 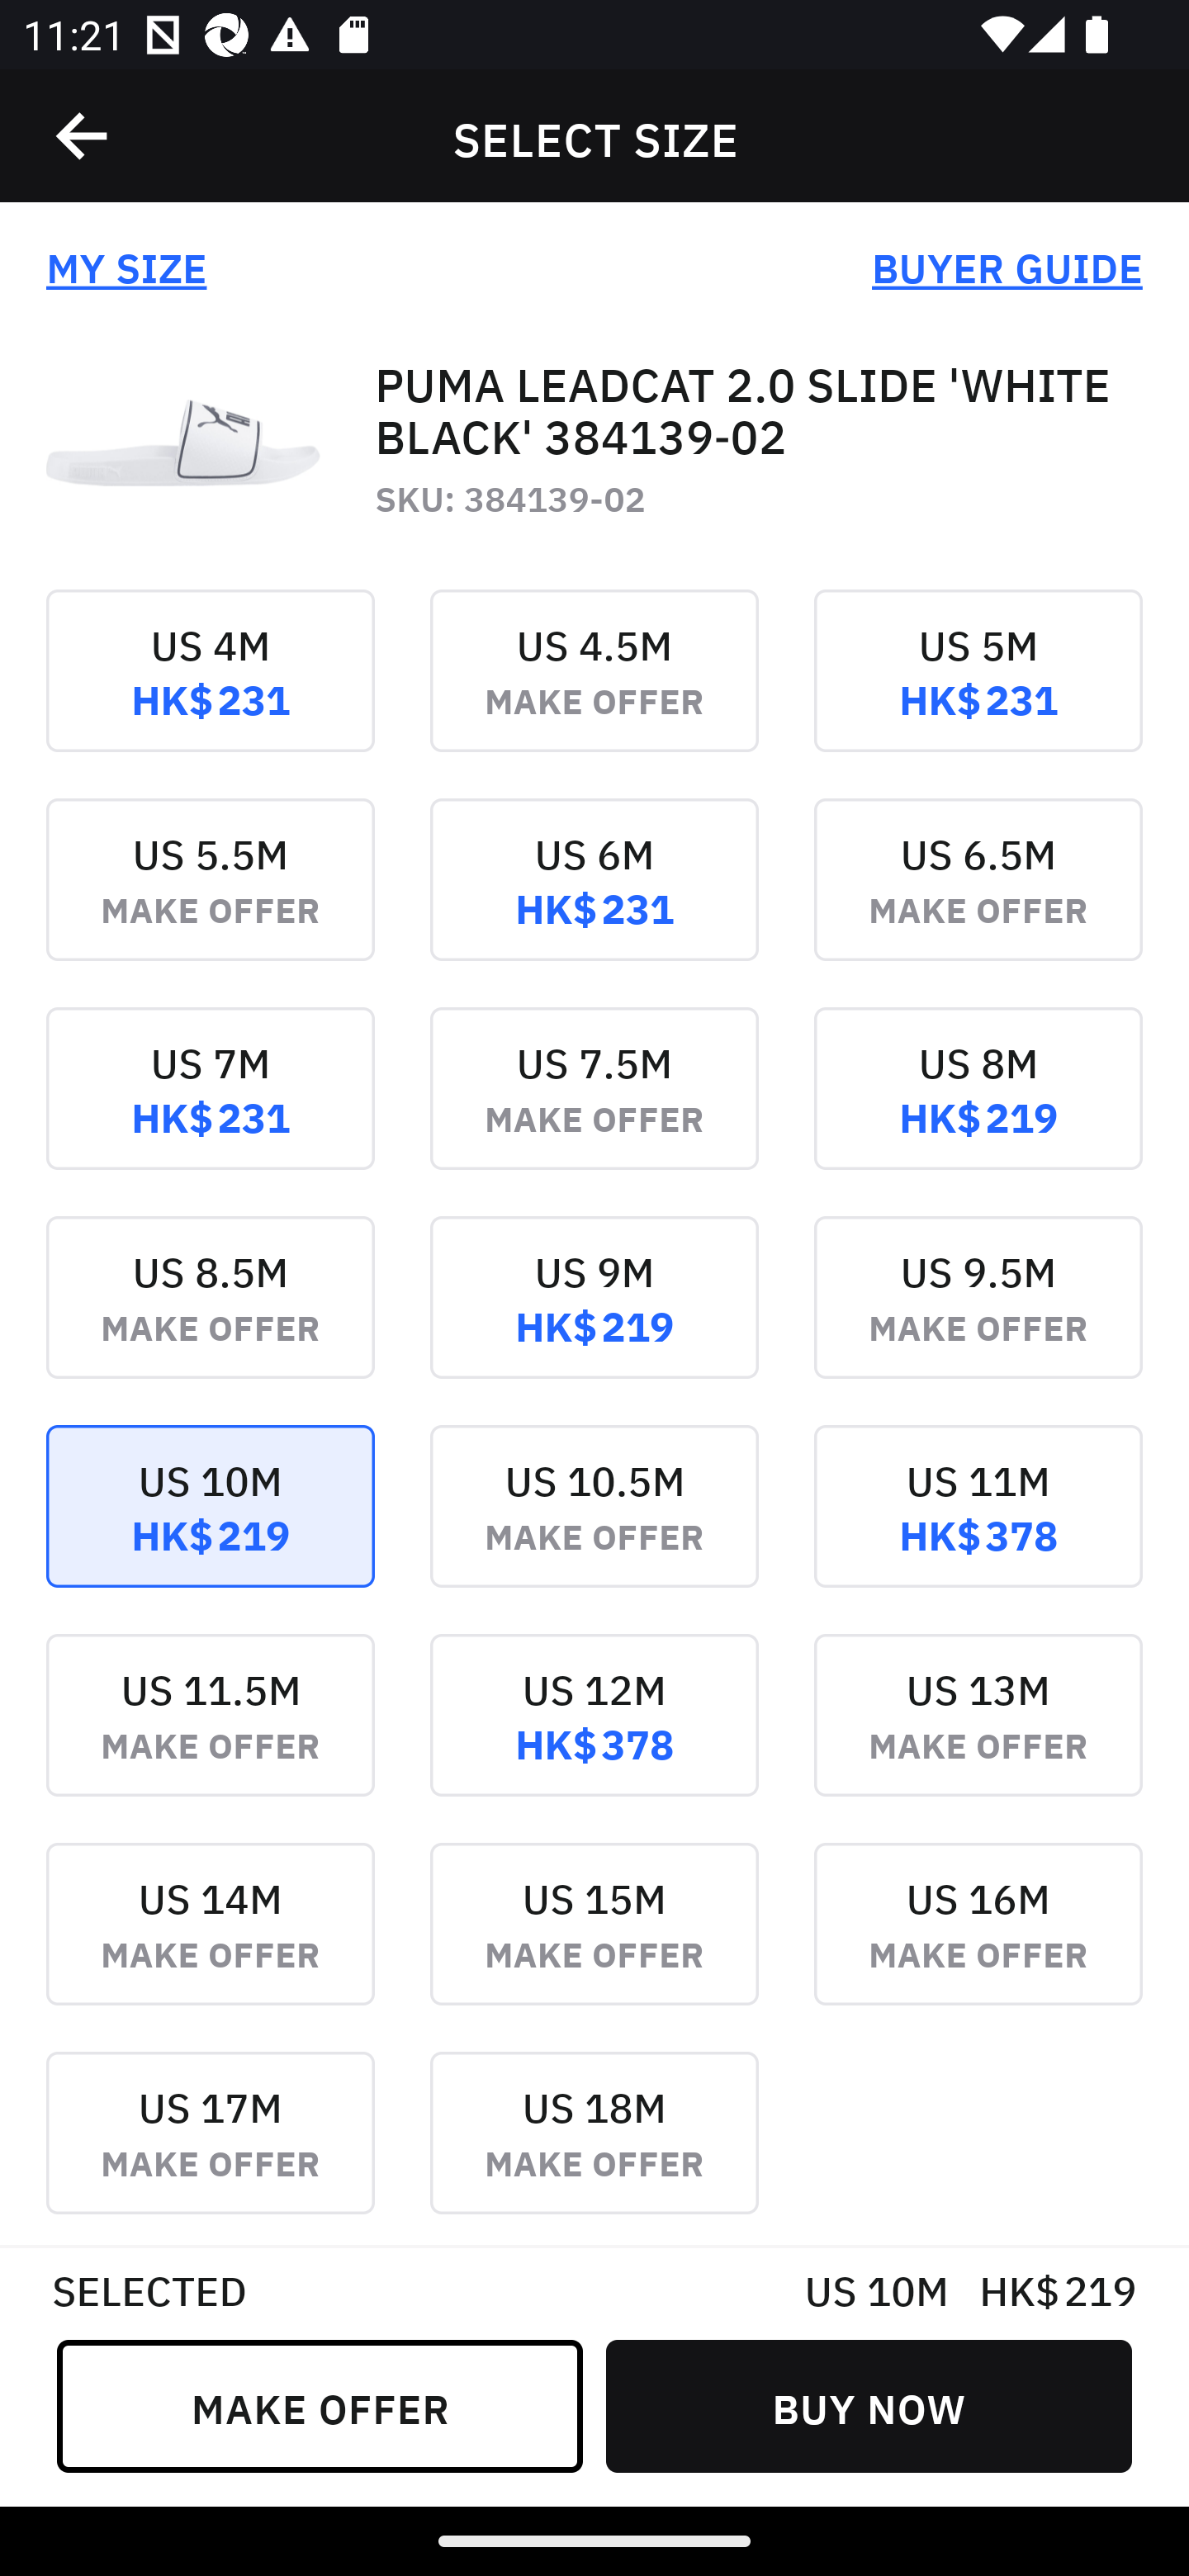 What do you see at coordinates (210, 1945) in the screenshot?
I see `US 14M MAKE OFFER` at bounding box center [210, 1945].